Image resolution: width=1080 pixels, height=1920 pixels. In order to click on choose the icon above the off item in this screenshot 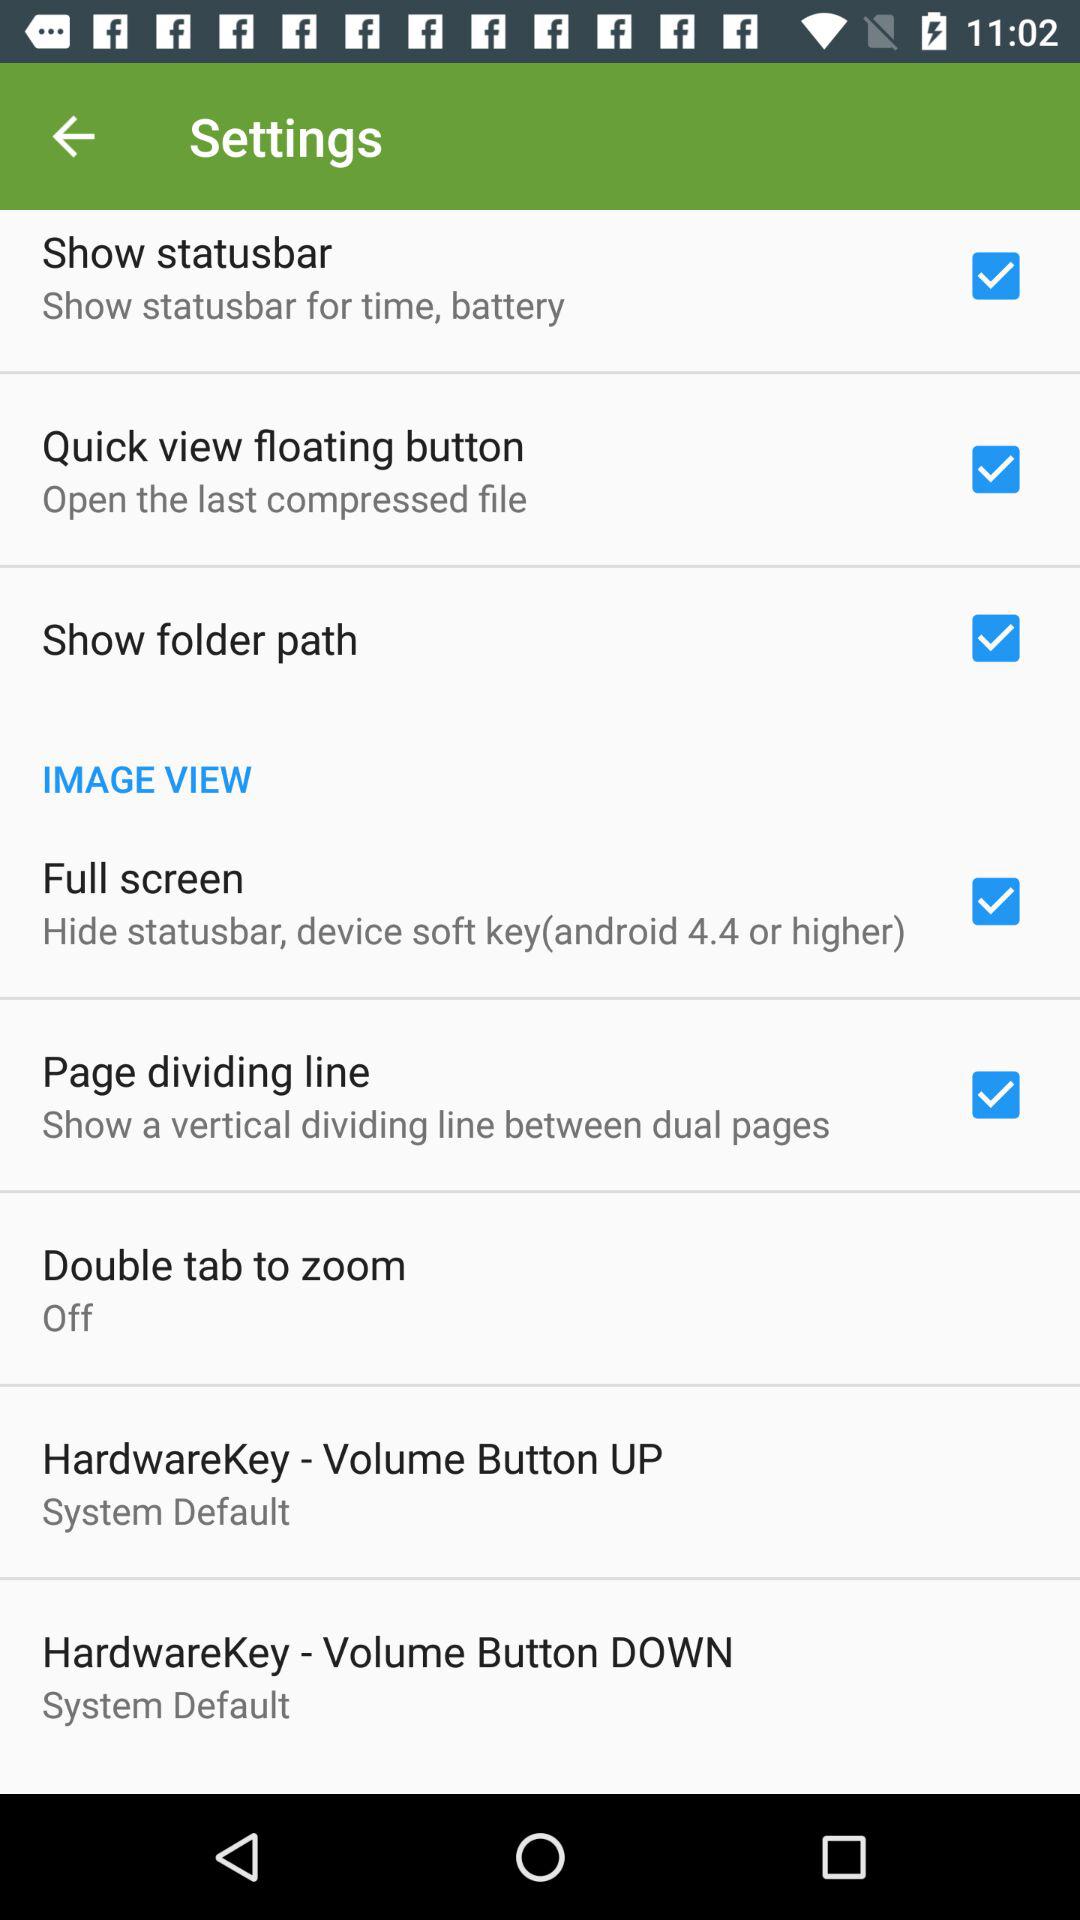, I will do `click(224, 1264)`.